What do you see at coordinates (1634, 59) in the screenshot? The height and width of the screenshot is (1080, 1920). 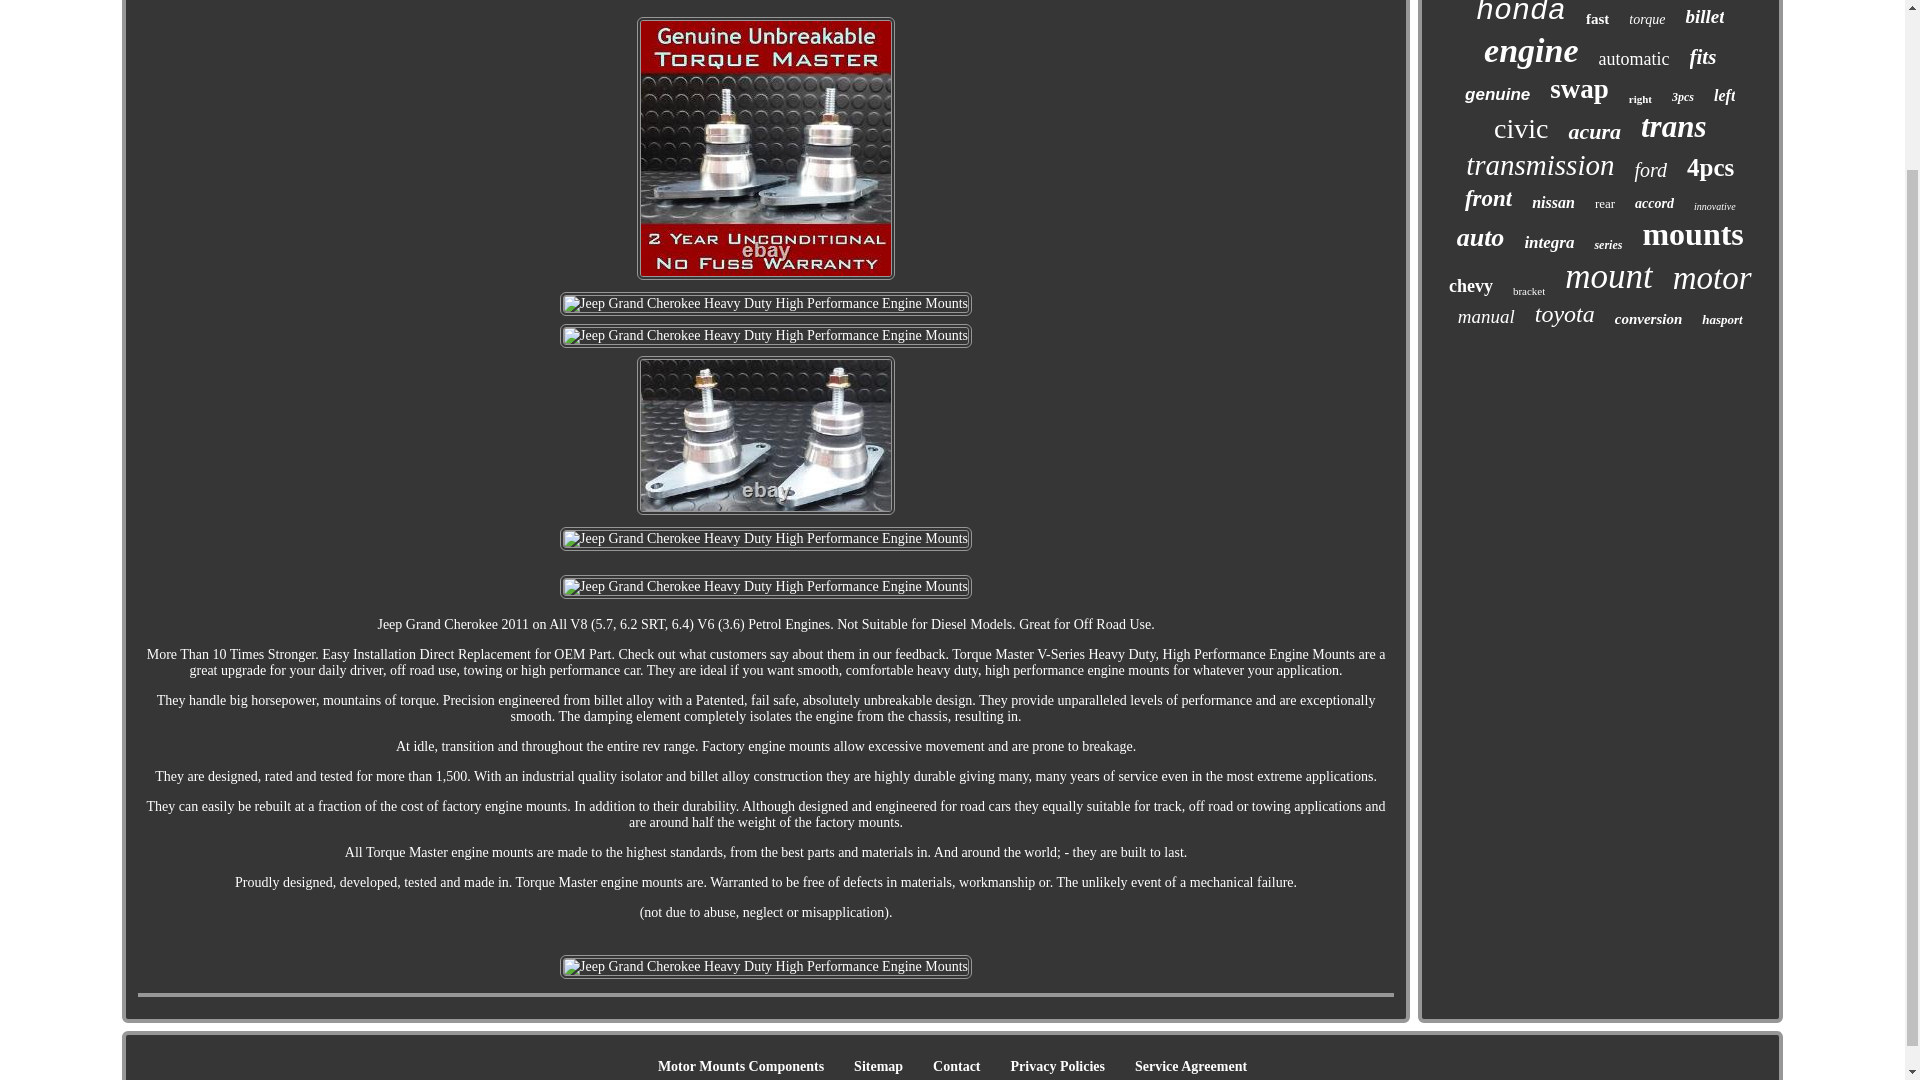 I see `automatic` at bounding box center [1634, 59].